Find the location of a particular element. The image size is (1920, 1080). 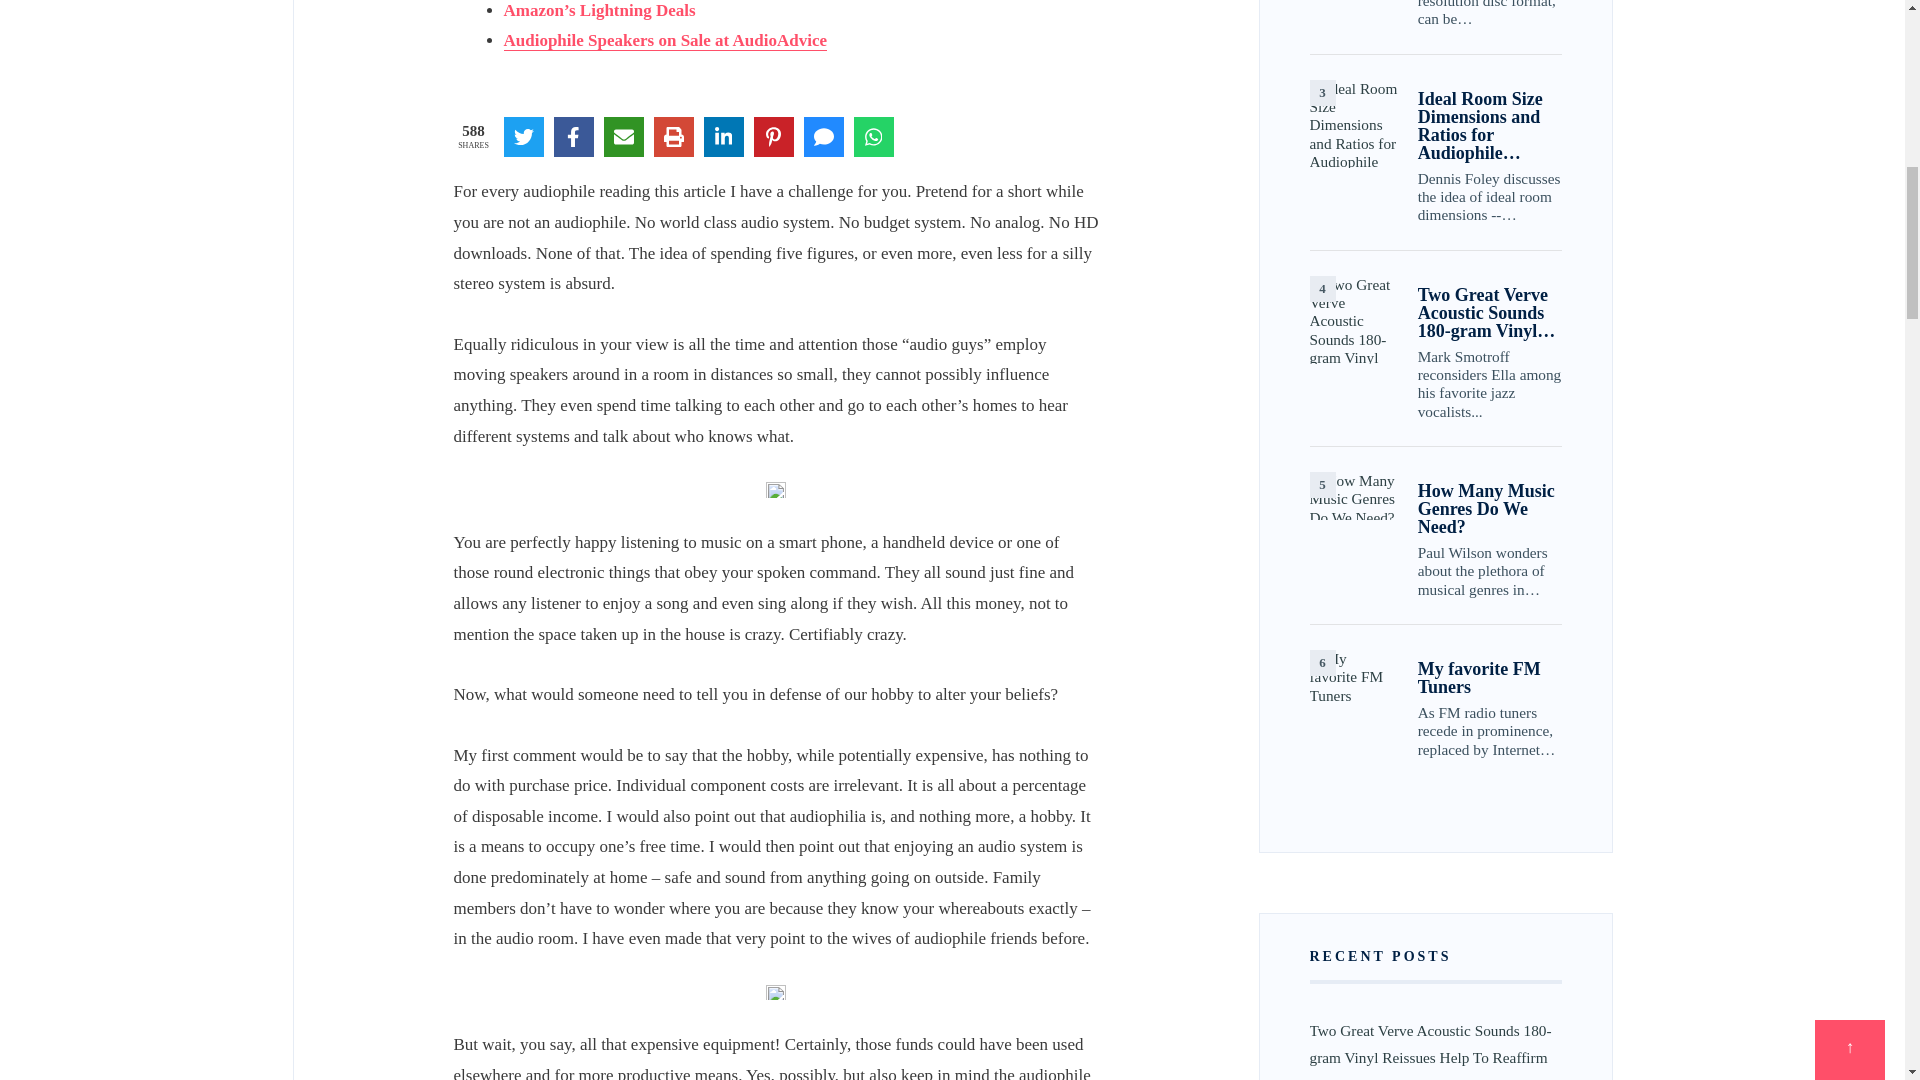

Audiophile Speakers on Sale at AudioAdvice is located at coordinates (665, 40).